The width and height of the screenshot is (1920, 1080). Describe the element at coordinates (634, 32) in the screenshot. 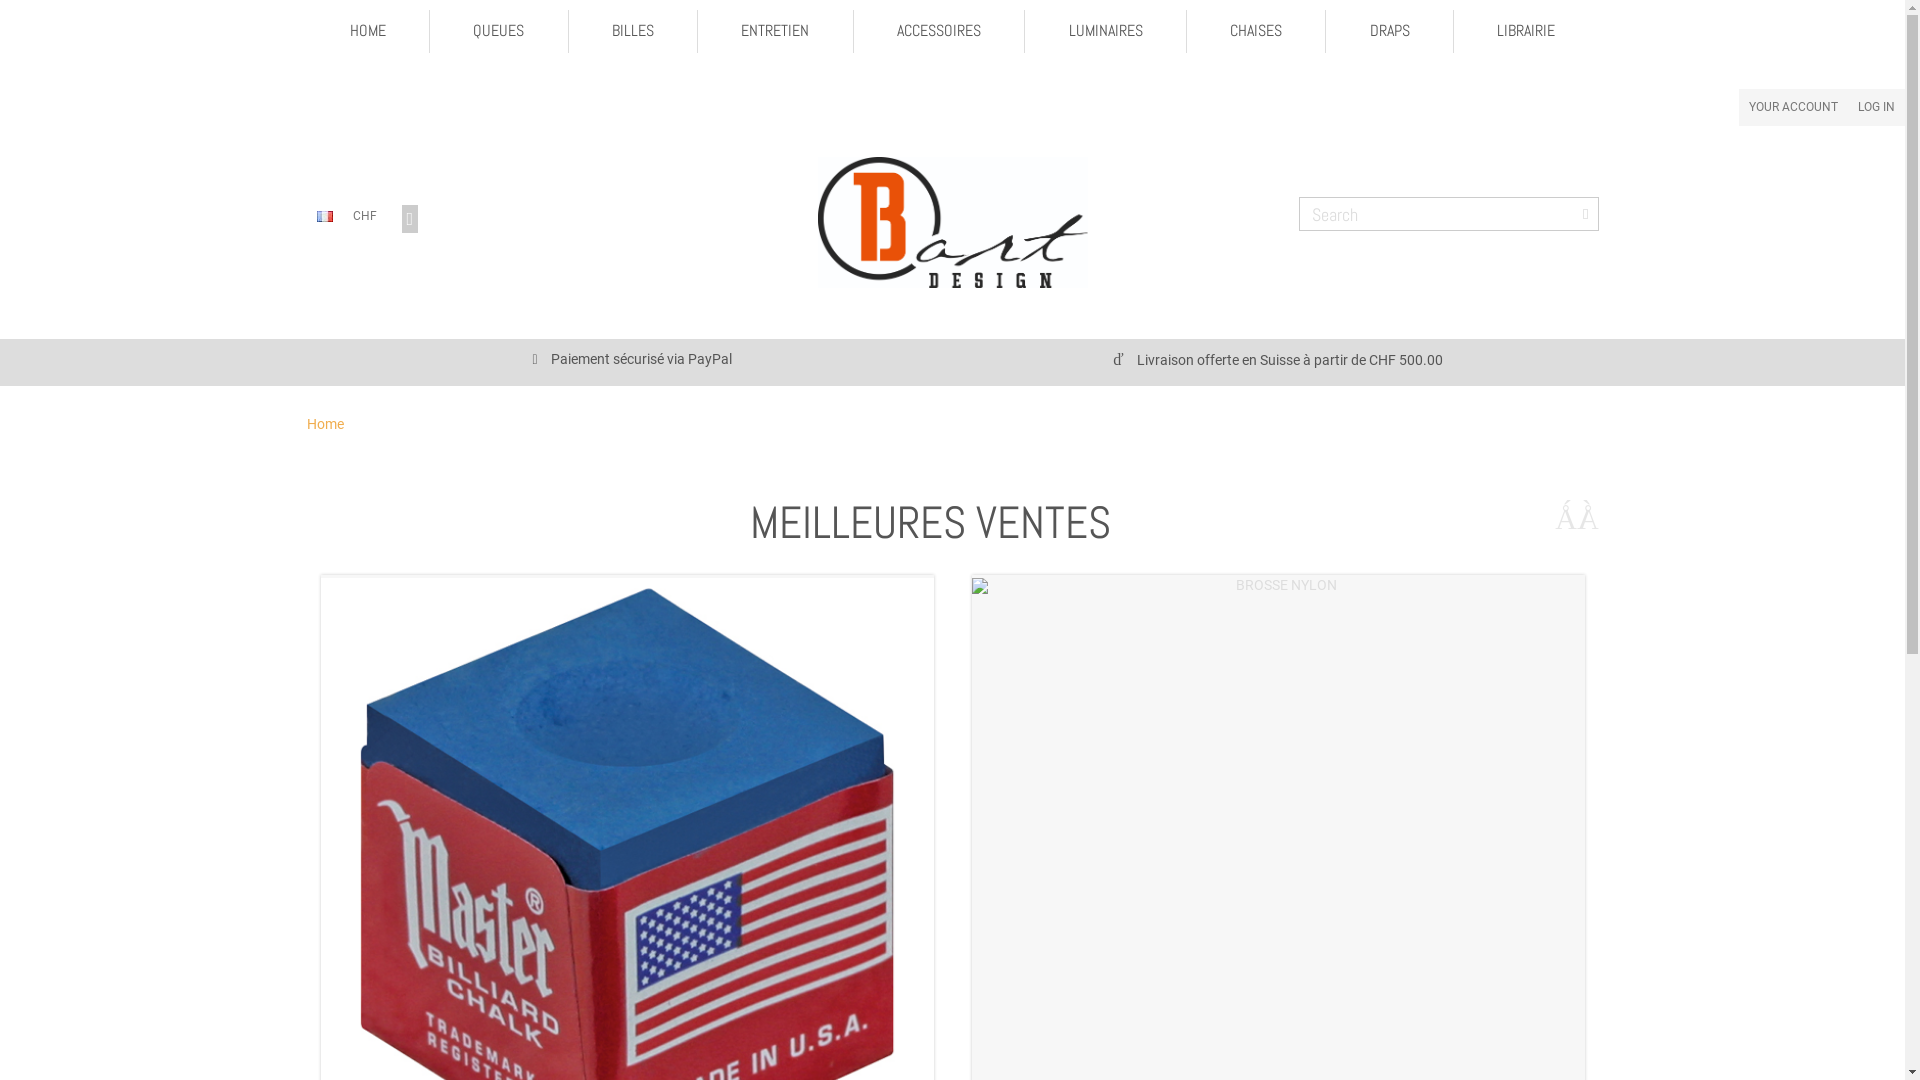

I see `BILLES` at that location.